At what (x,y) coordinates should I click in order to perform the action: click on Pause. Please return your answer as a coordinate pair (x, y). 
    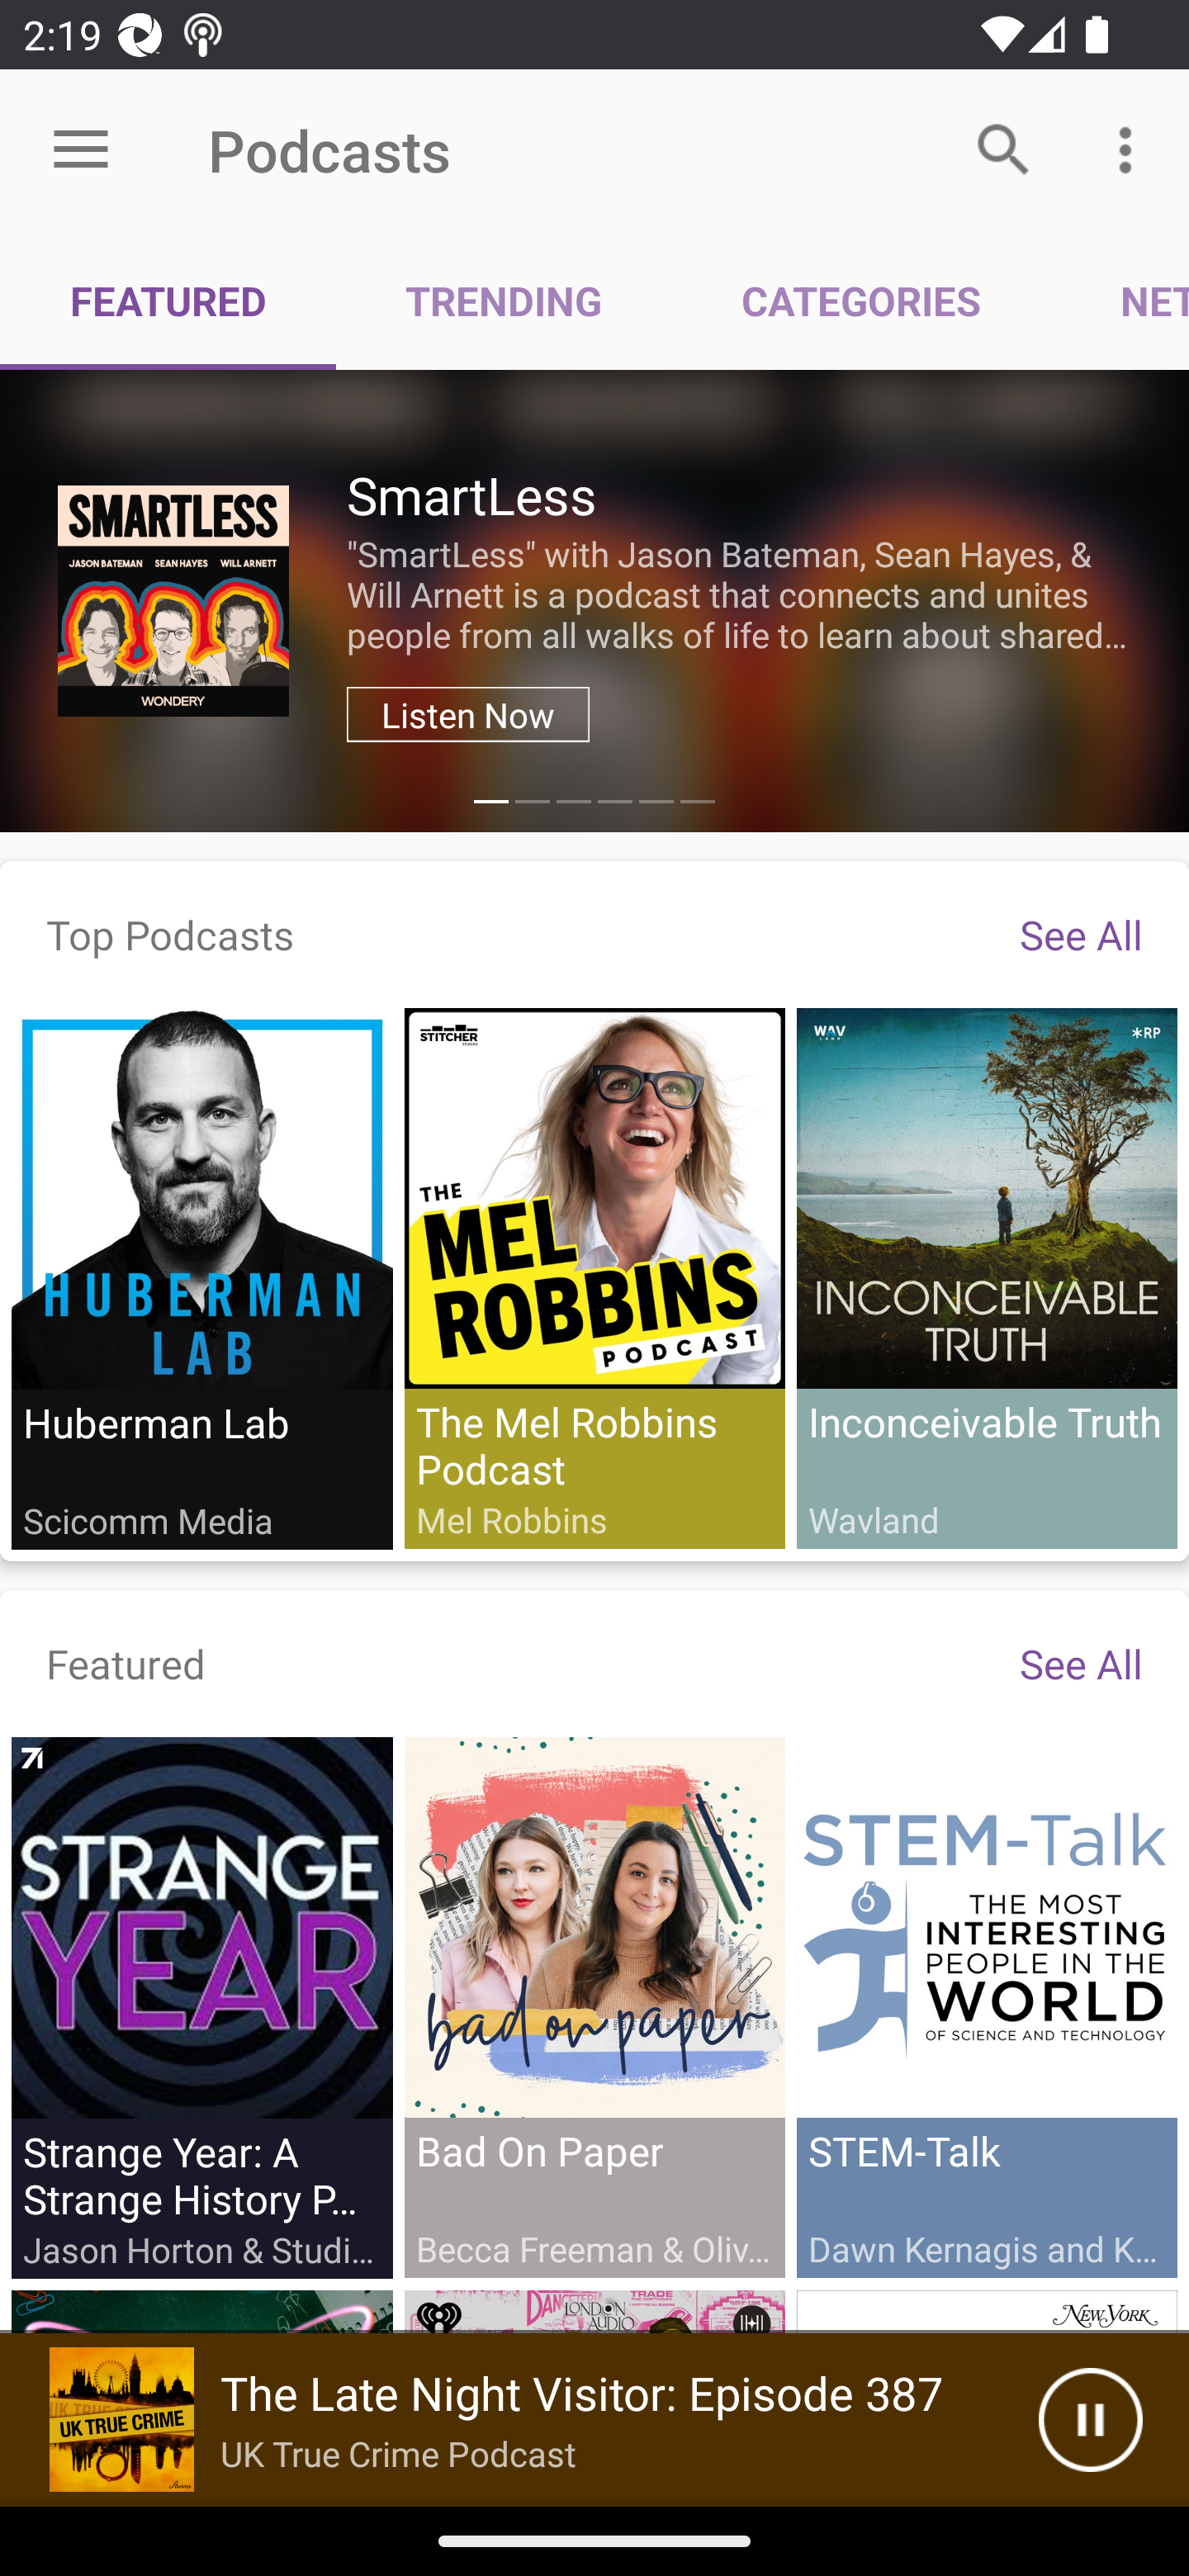
    Looking at the image, I should click on (1090, 2420).